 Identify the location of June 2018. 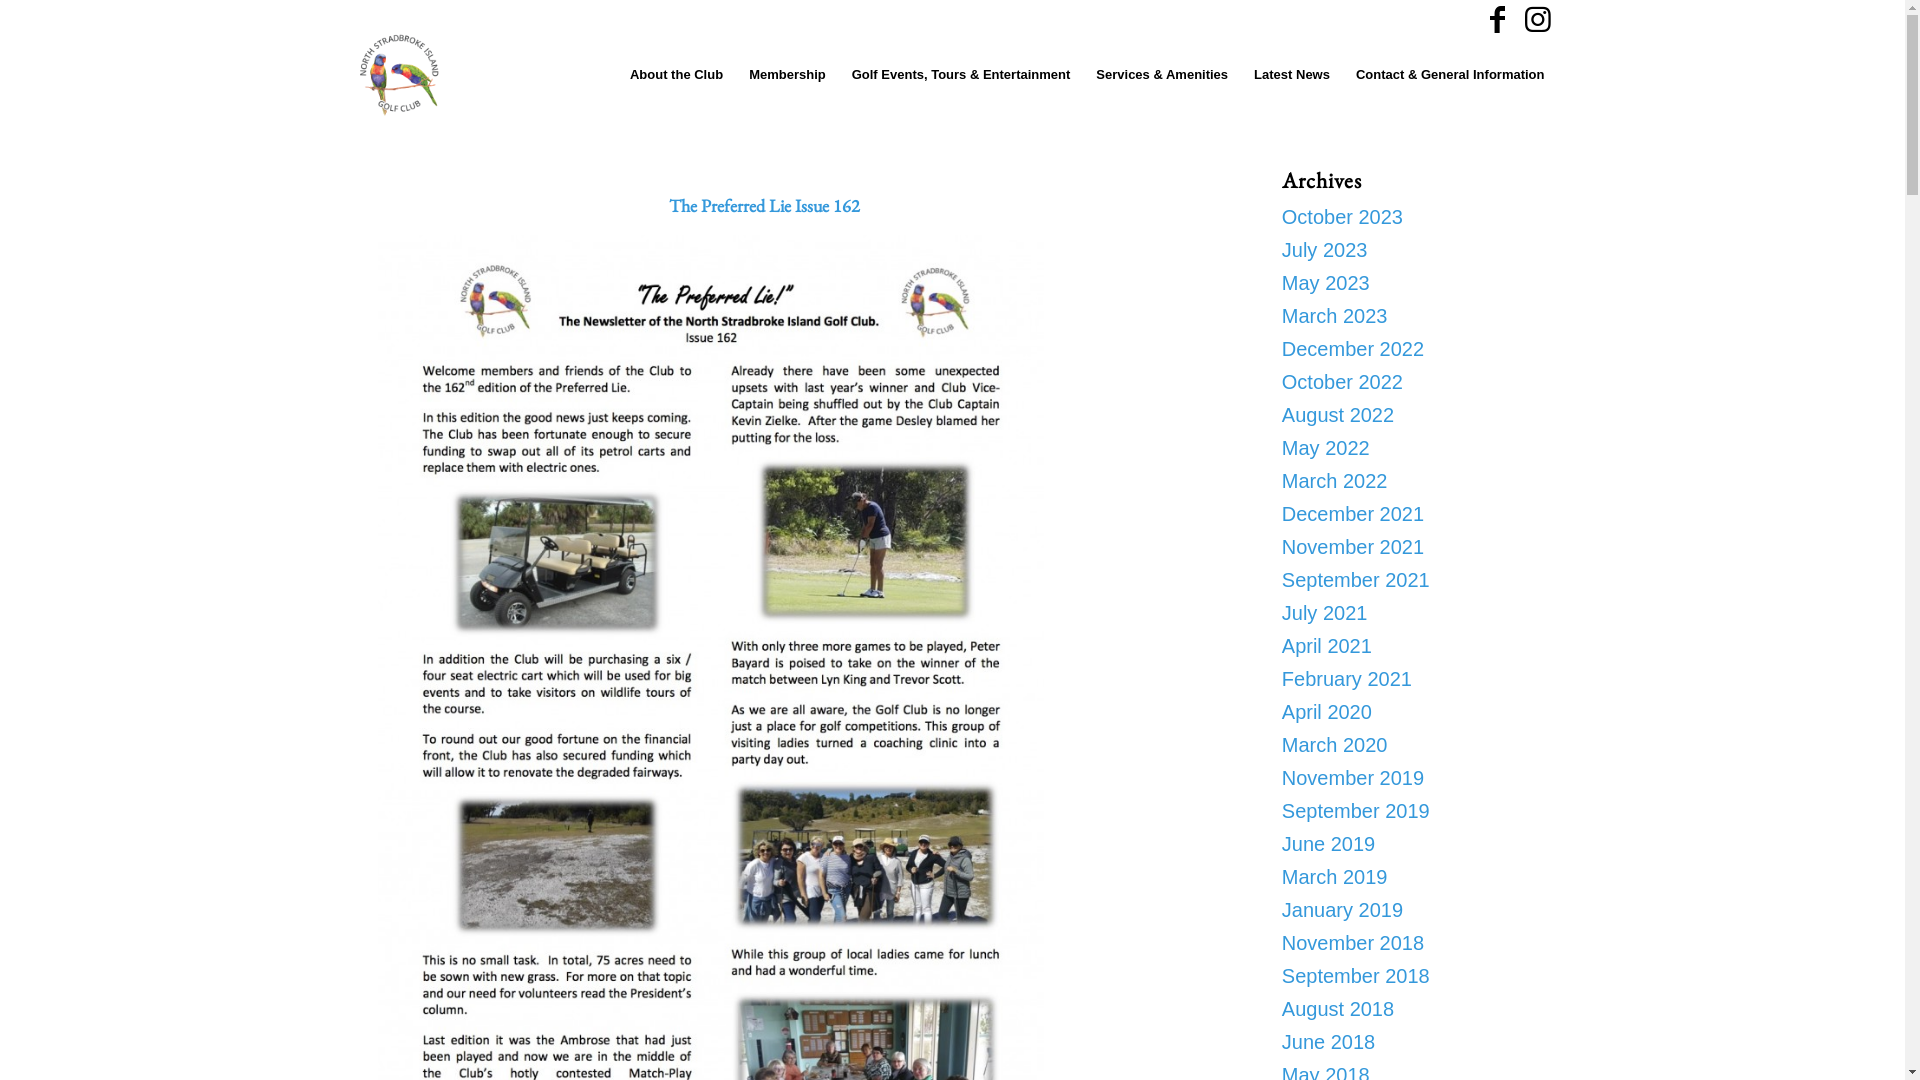
(1328, 1042).